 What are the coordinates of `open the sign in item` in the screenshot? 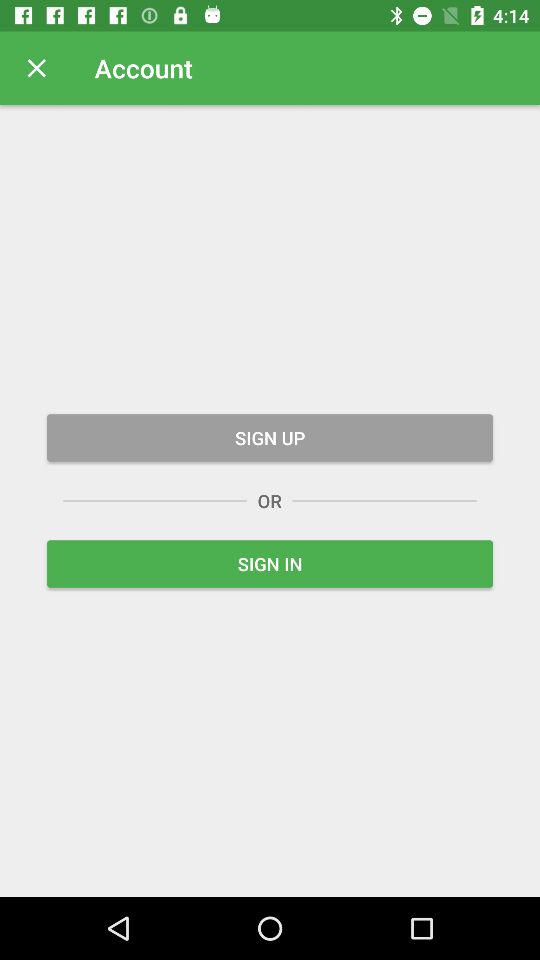 It's located at (270, 564).